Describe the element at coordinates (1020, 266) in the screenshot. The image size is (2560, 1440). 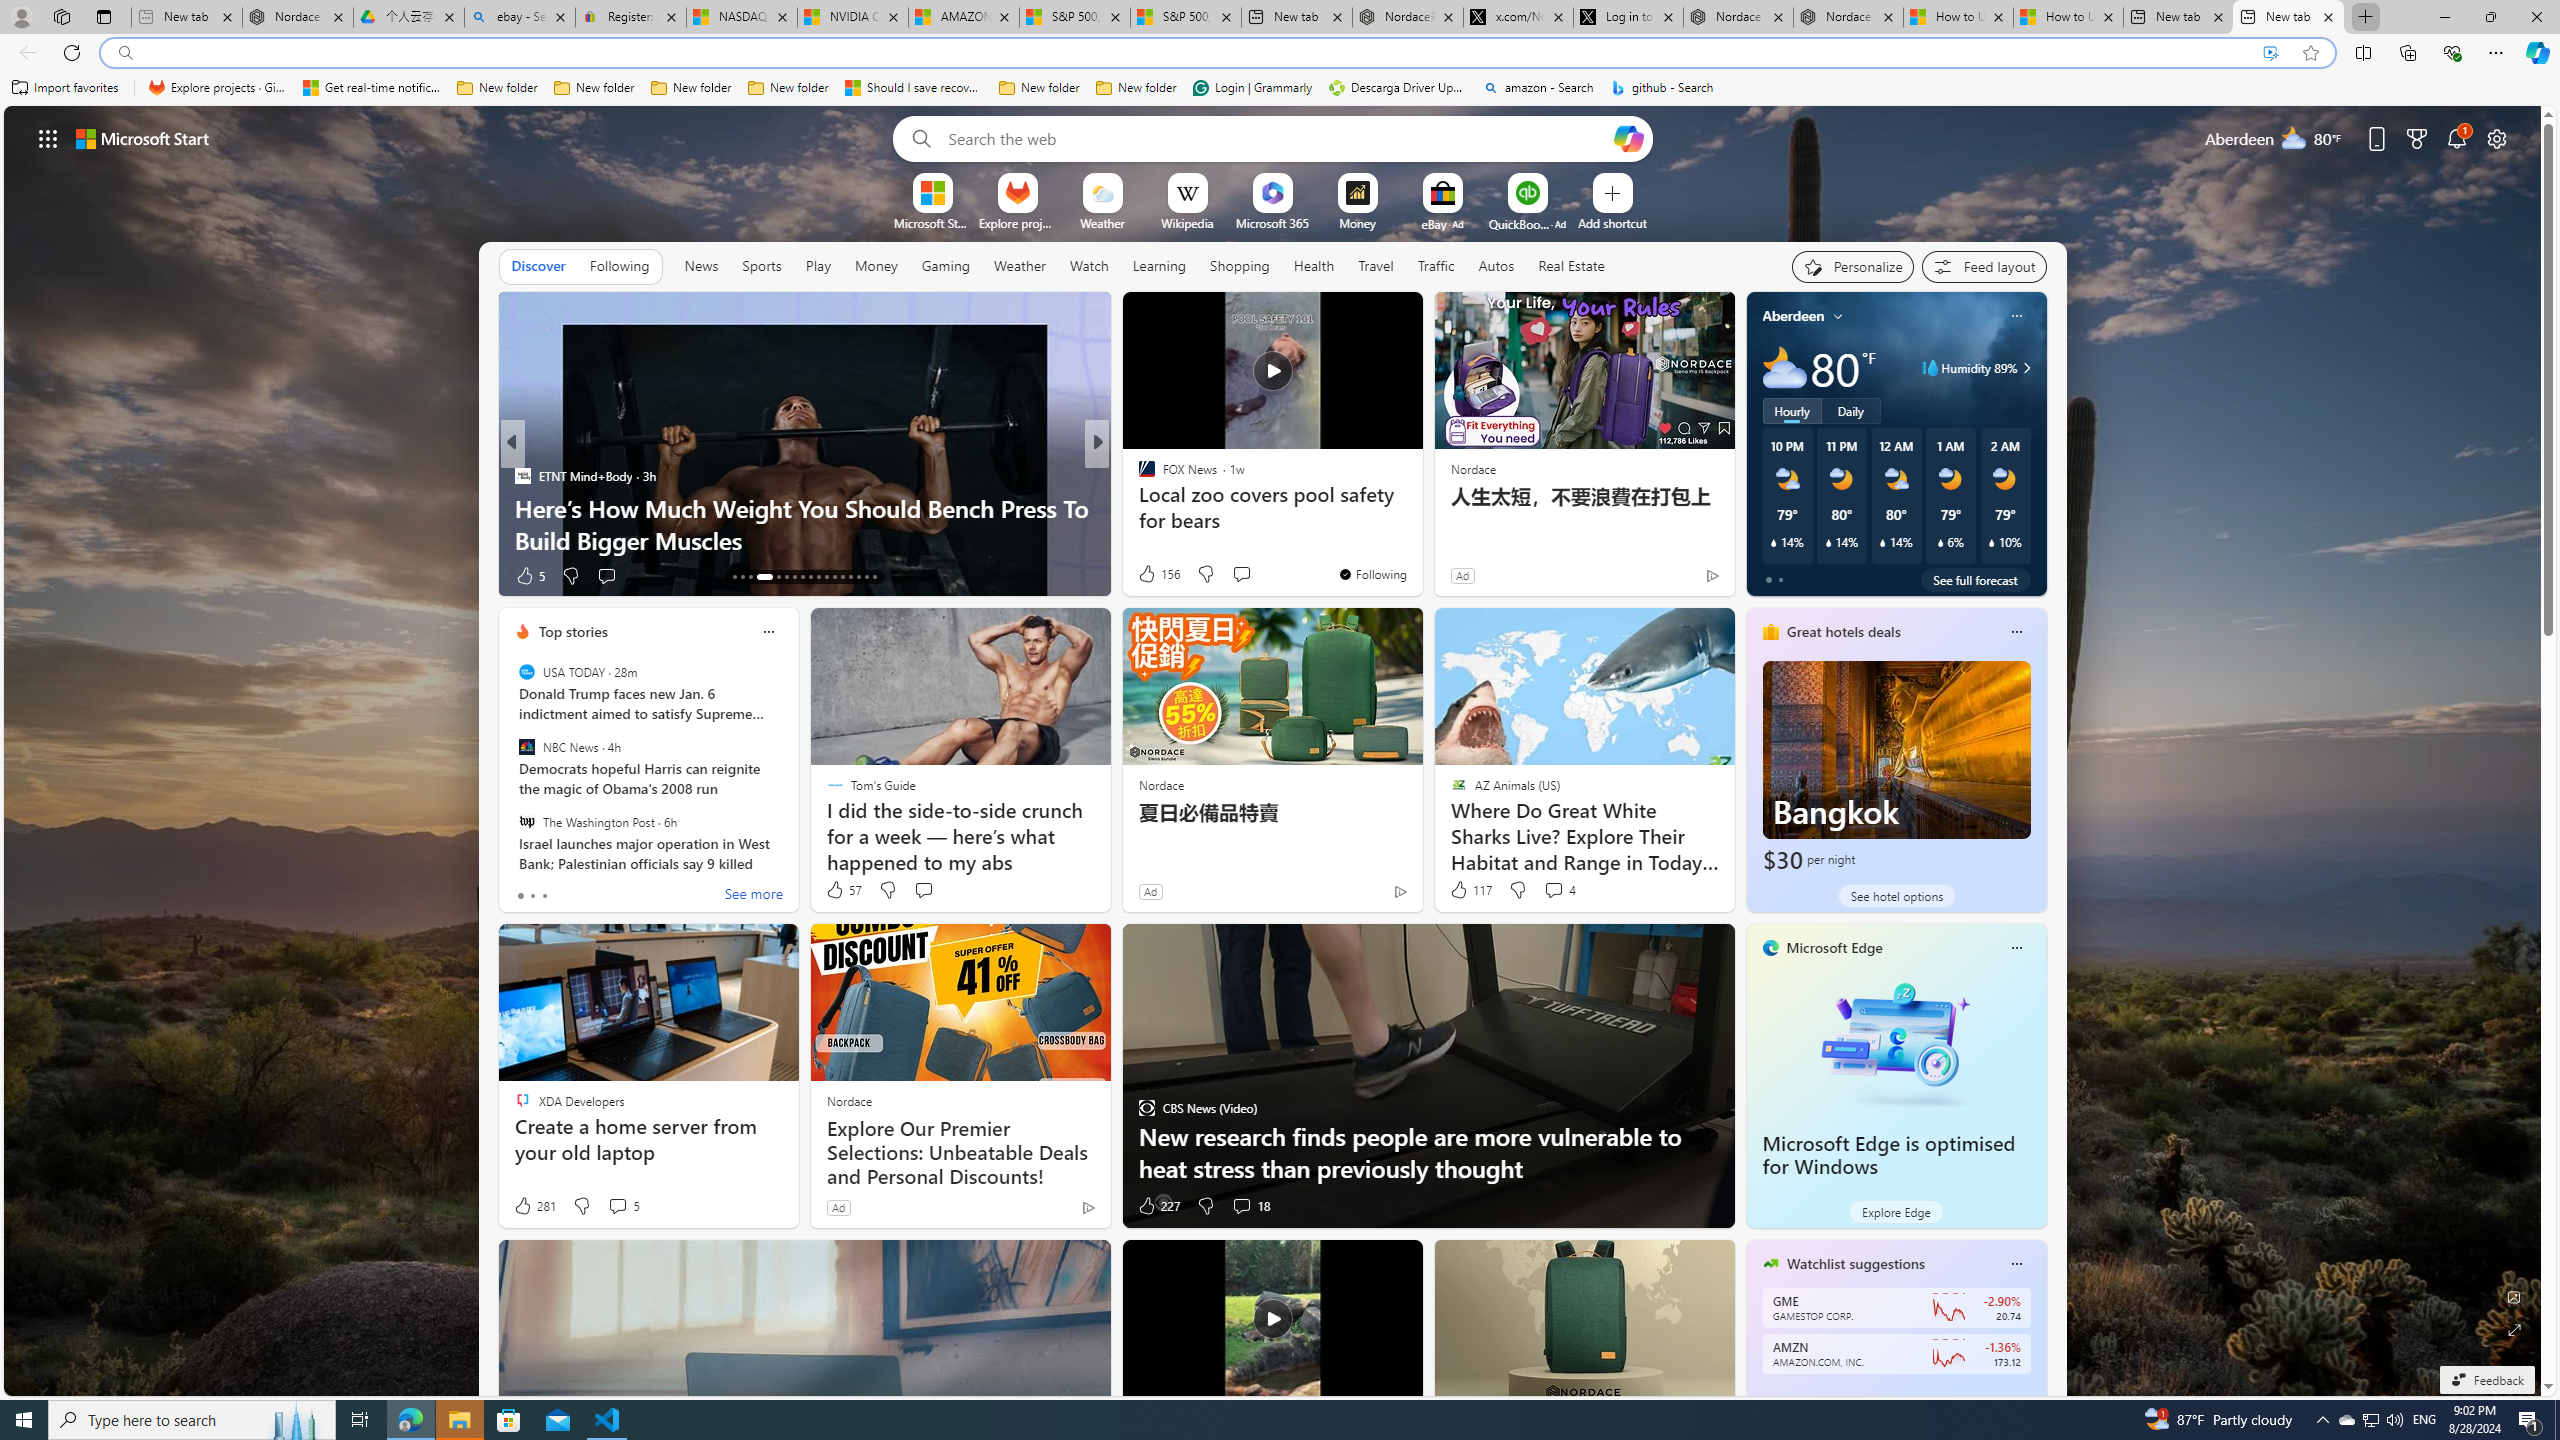
I see `Weather` at that location.